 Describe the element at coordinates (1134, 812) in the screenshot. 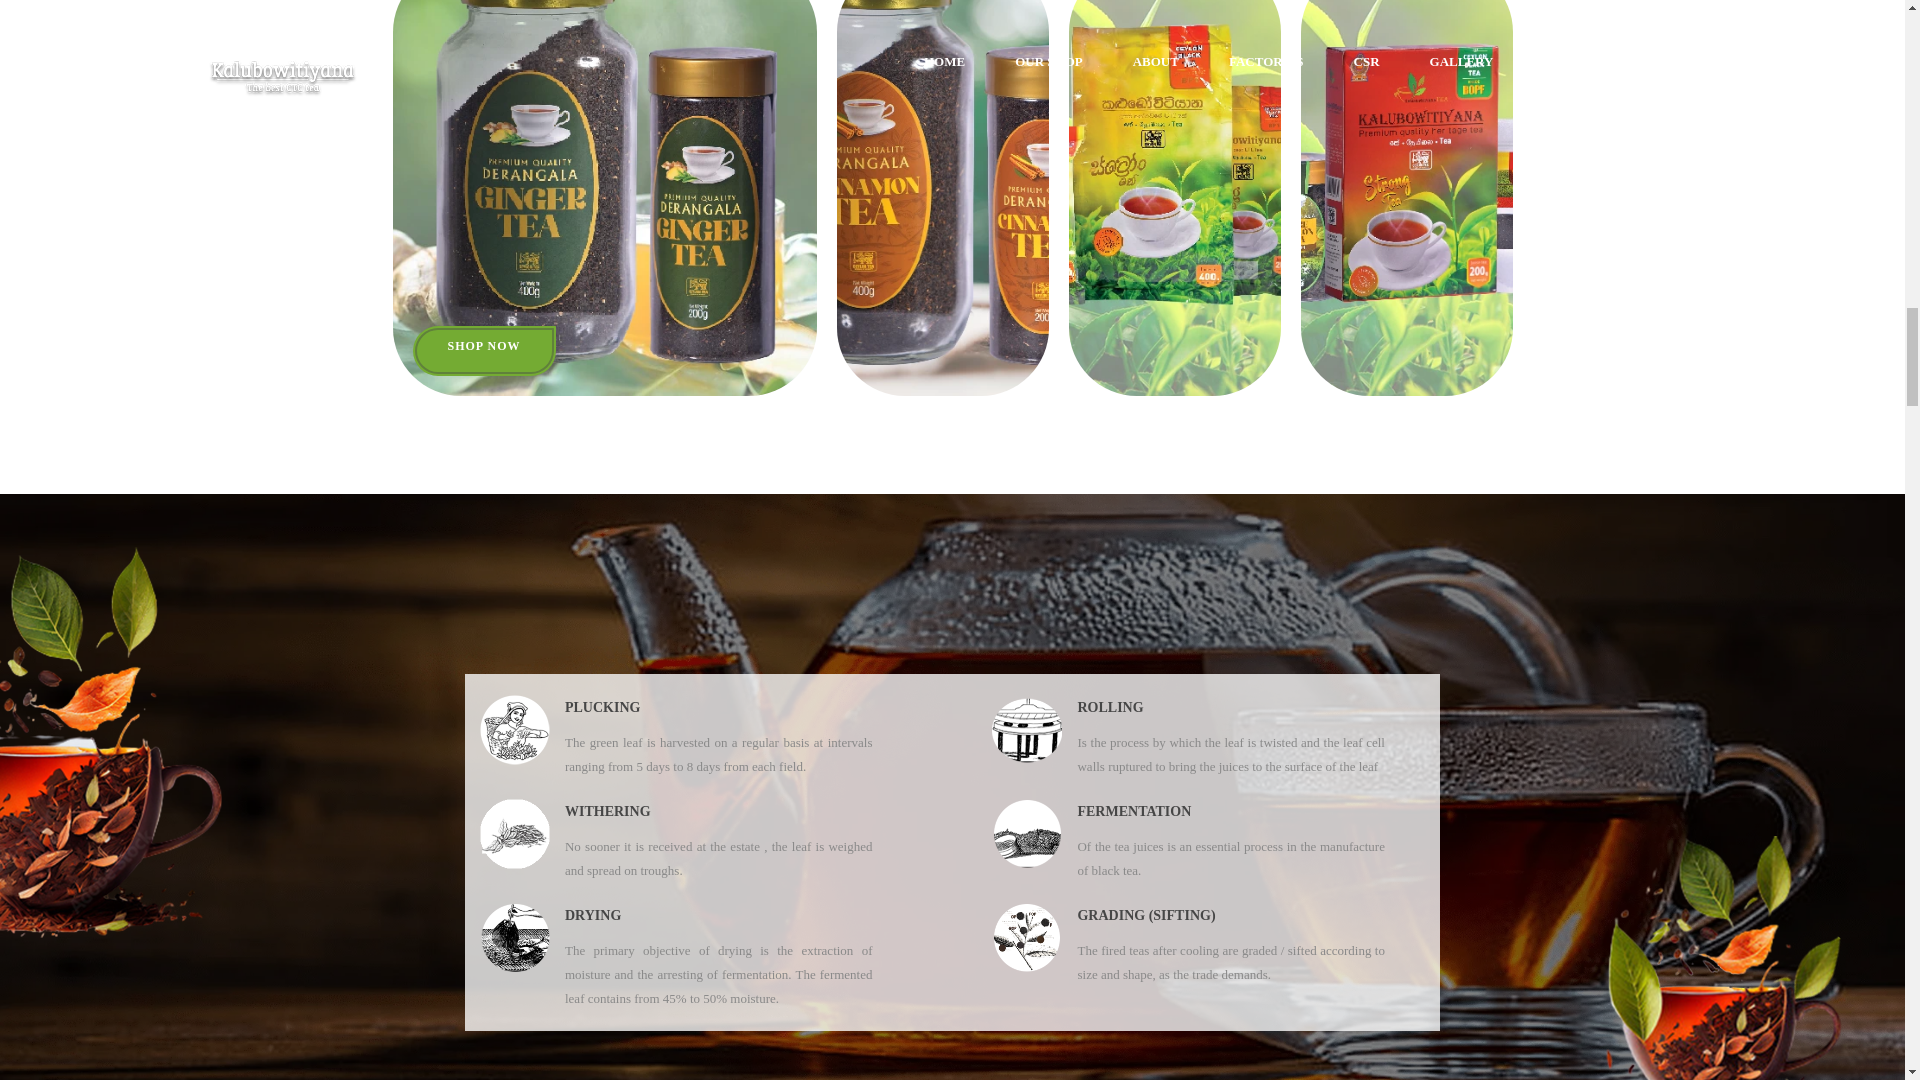

I see `FERMENTATION` at that location.